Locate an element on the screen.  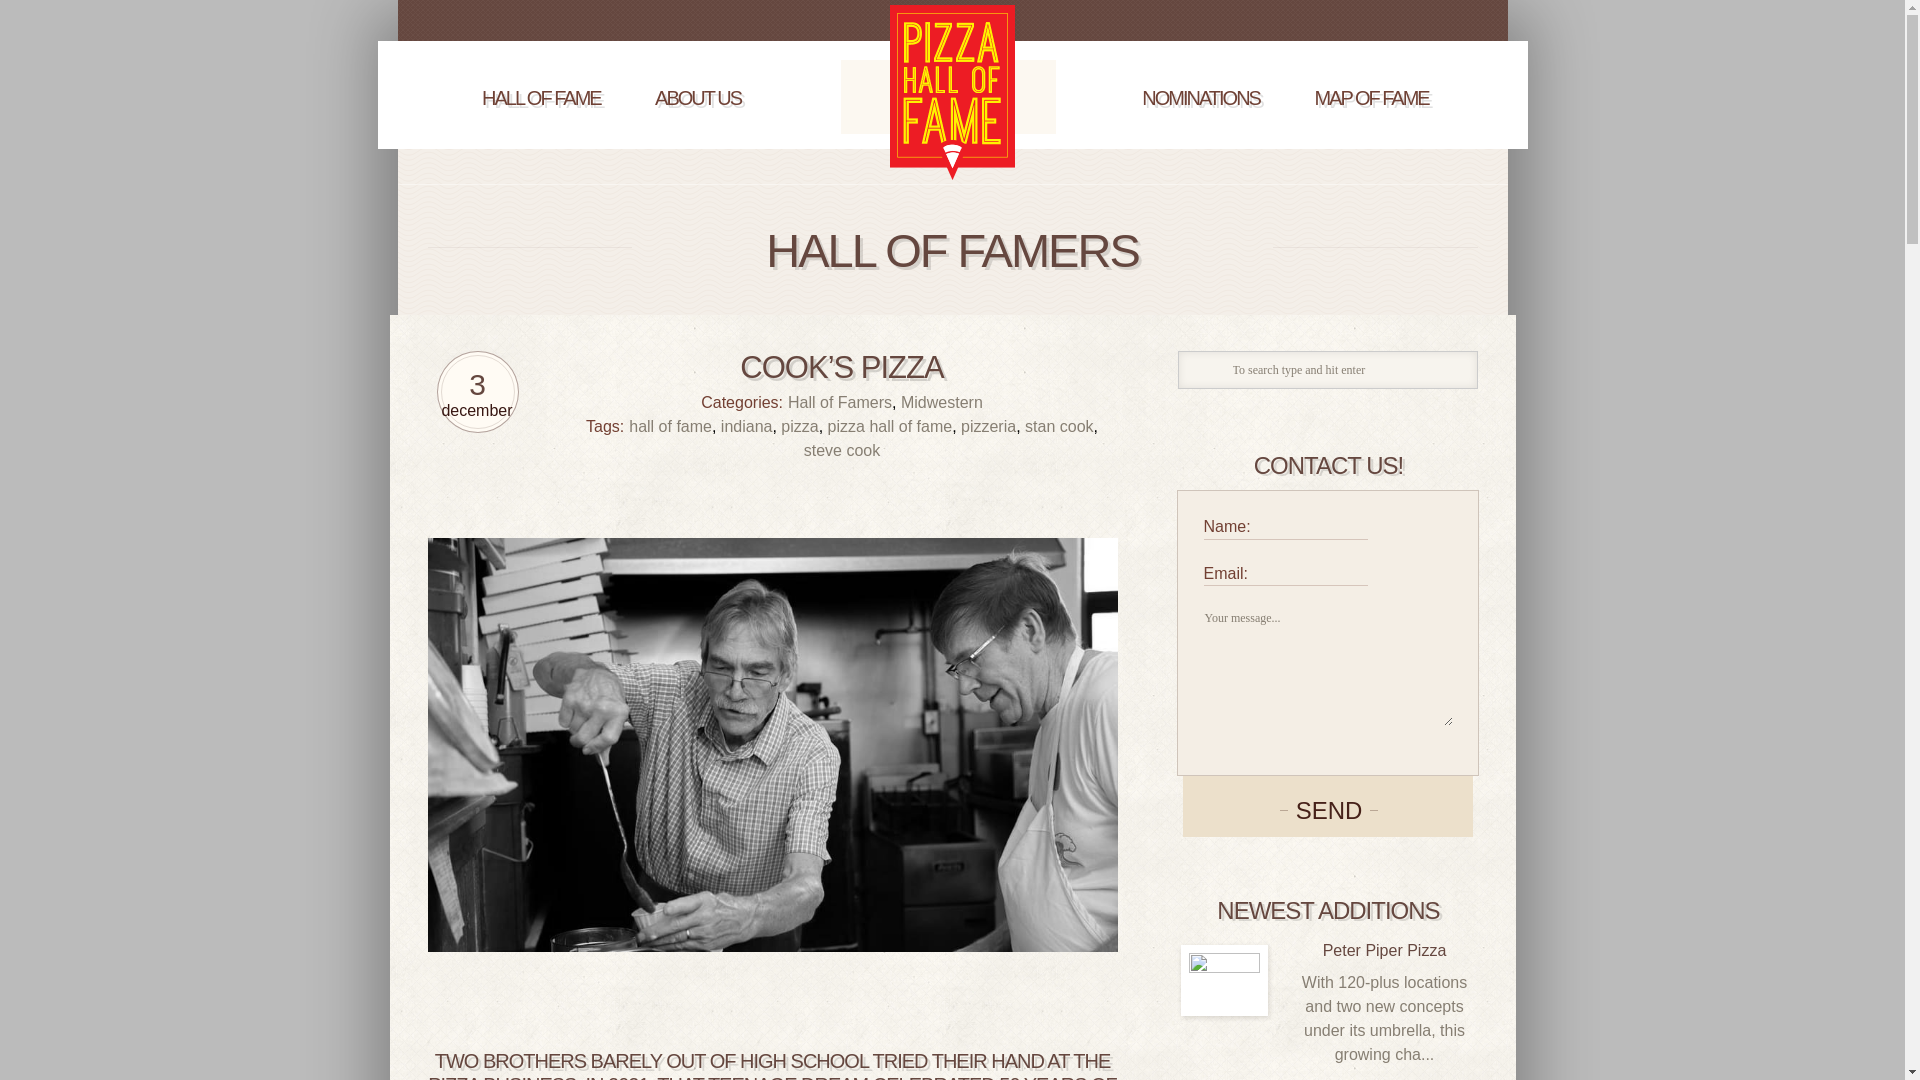
Peter Piper Pizza is located at coordinates (1385, 950).